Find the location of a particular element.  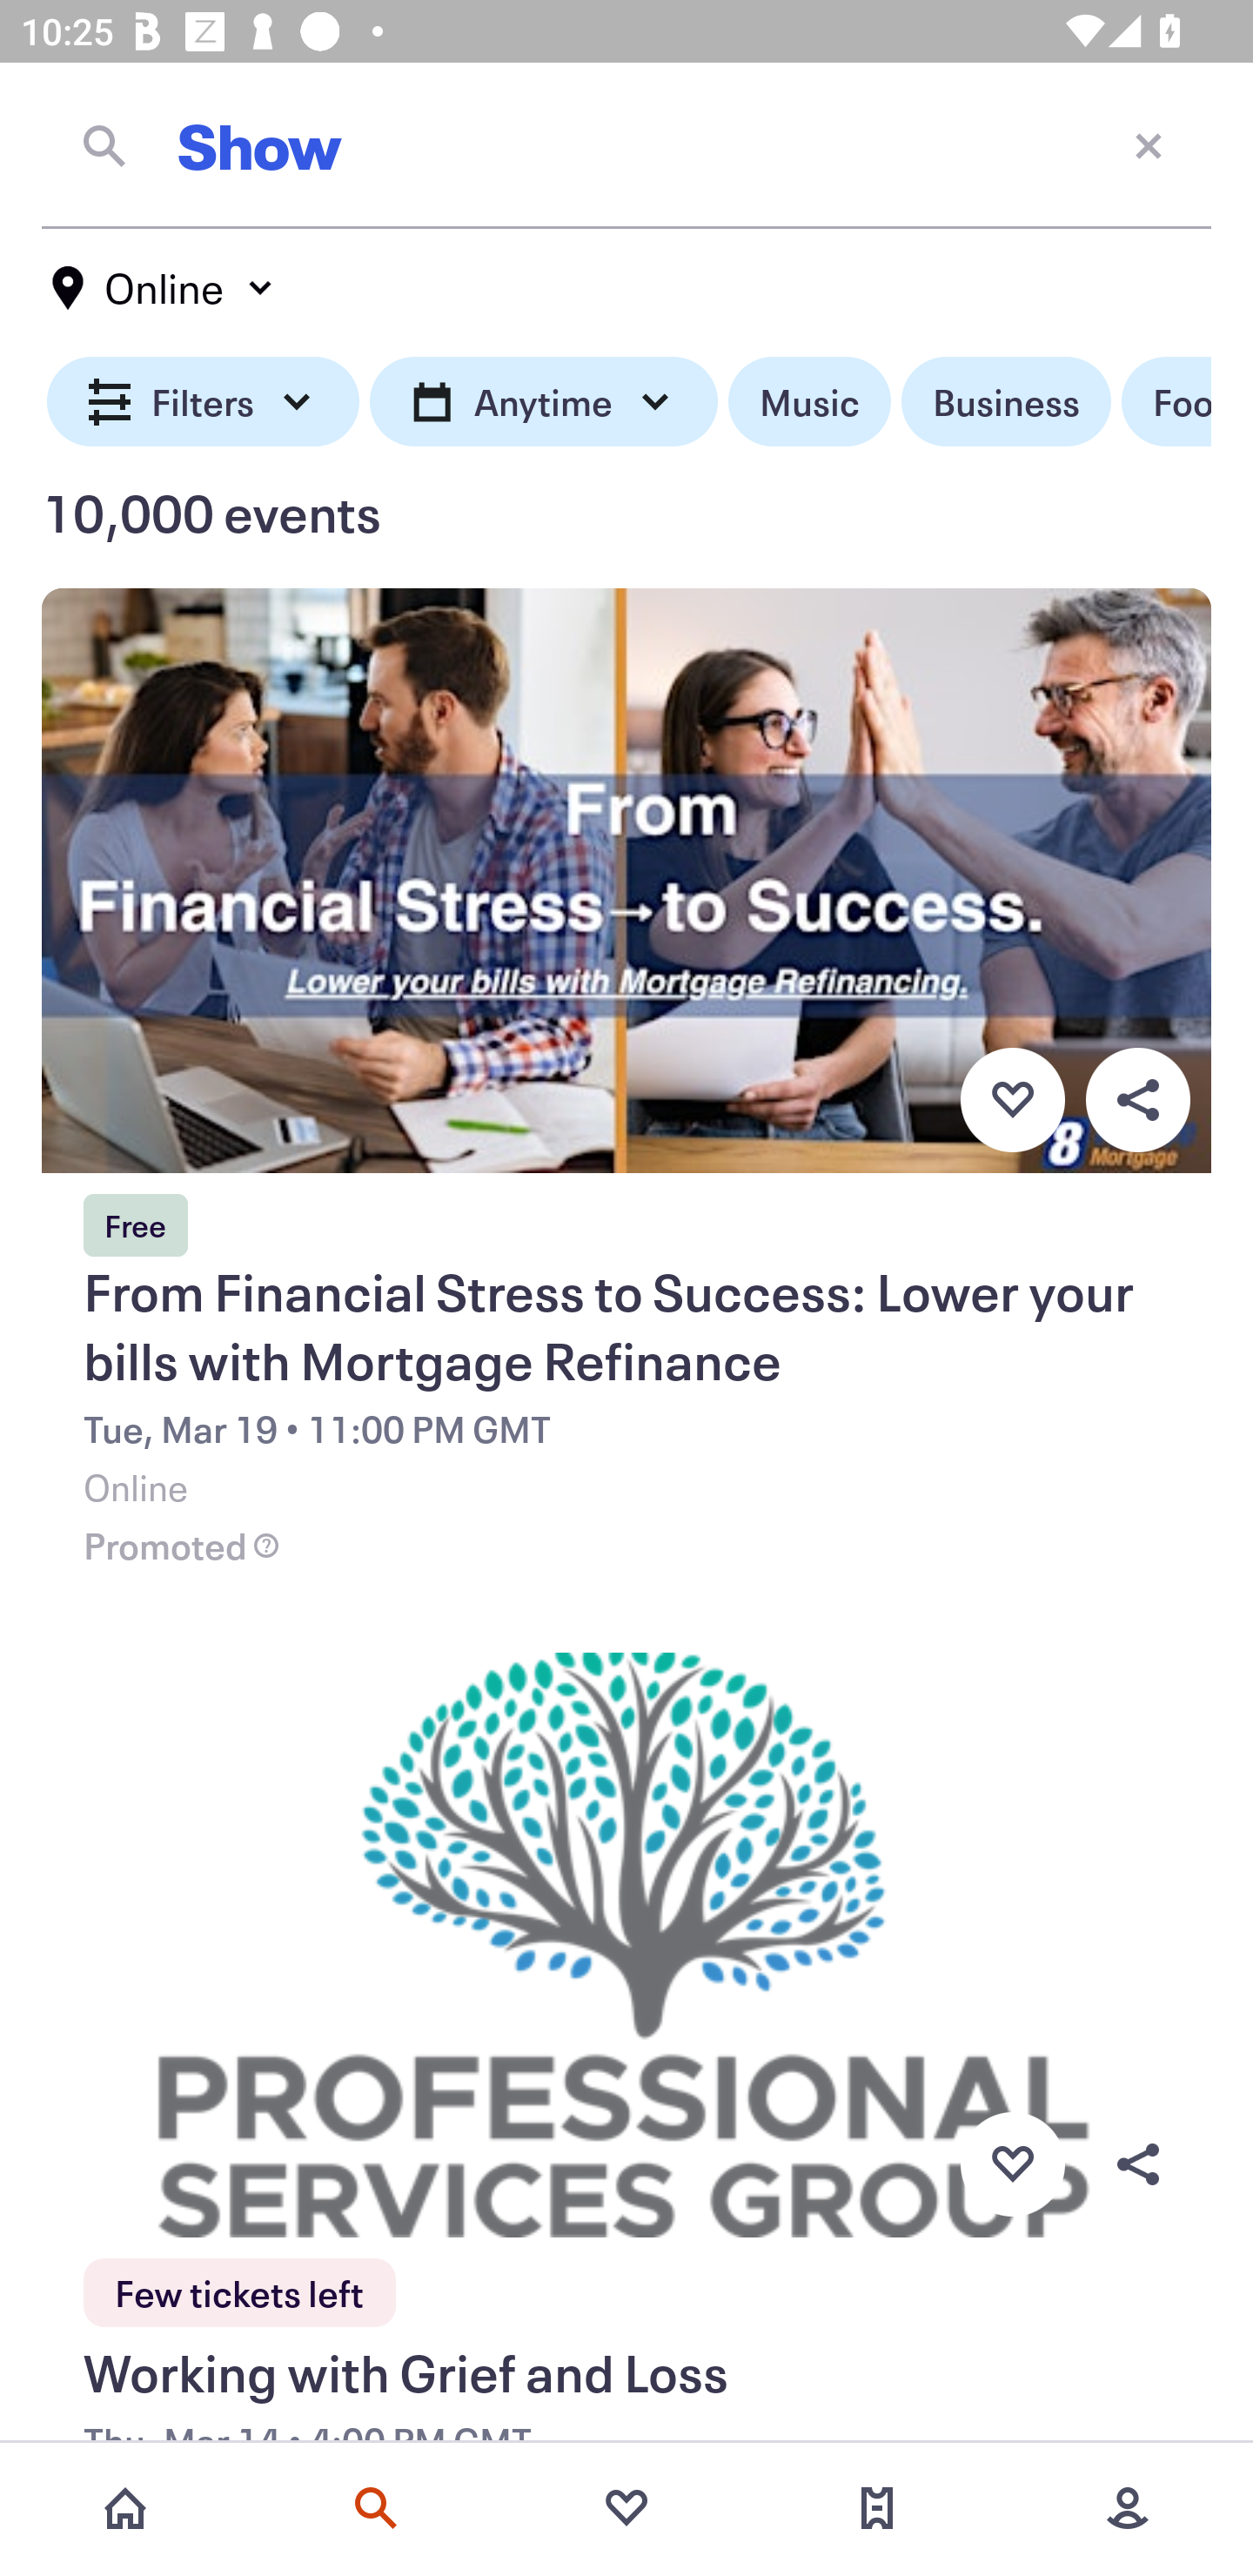

Show Close current screen is located at coordinates (626, 145).